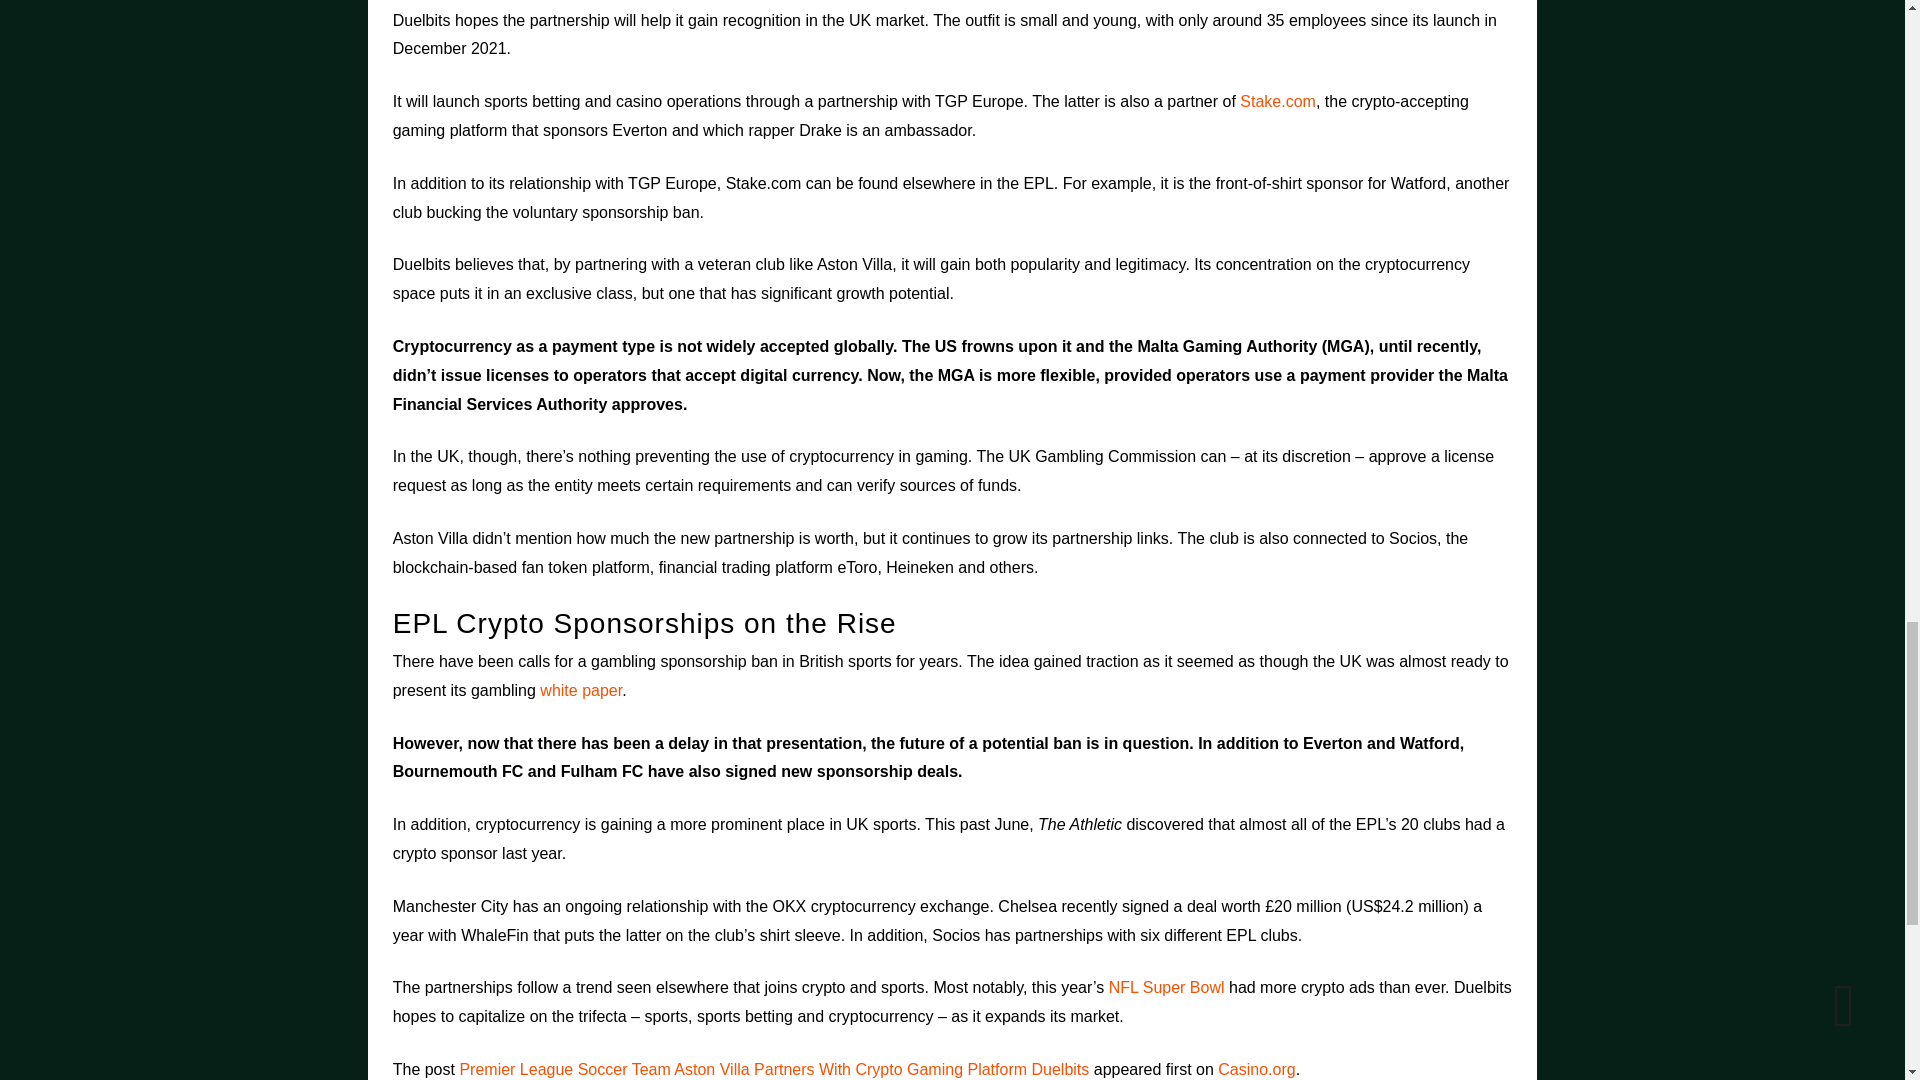 The width and height of the screenshot is (1920, 1080). What do you see at coordinates (1166, 986) in the screenshot?
I see `NFL Super Bowl` at bounding box center [1166, 986].